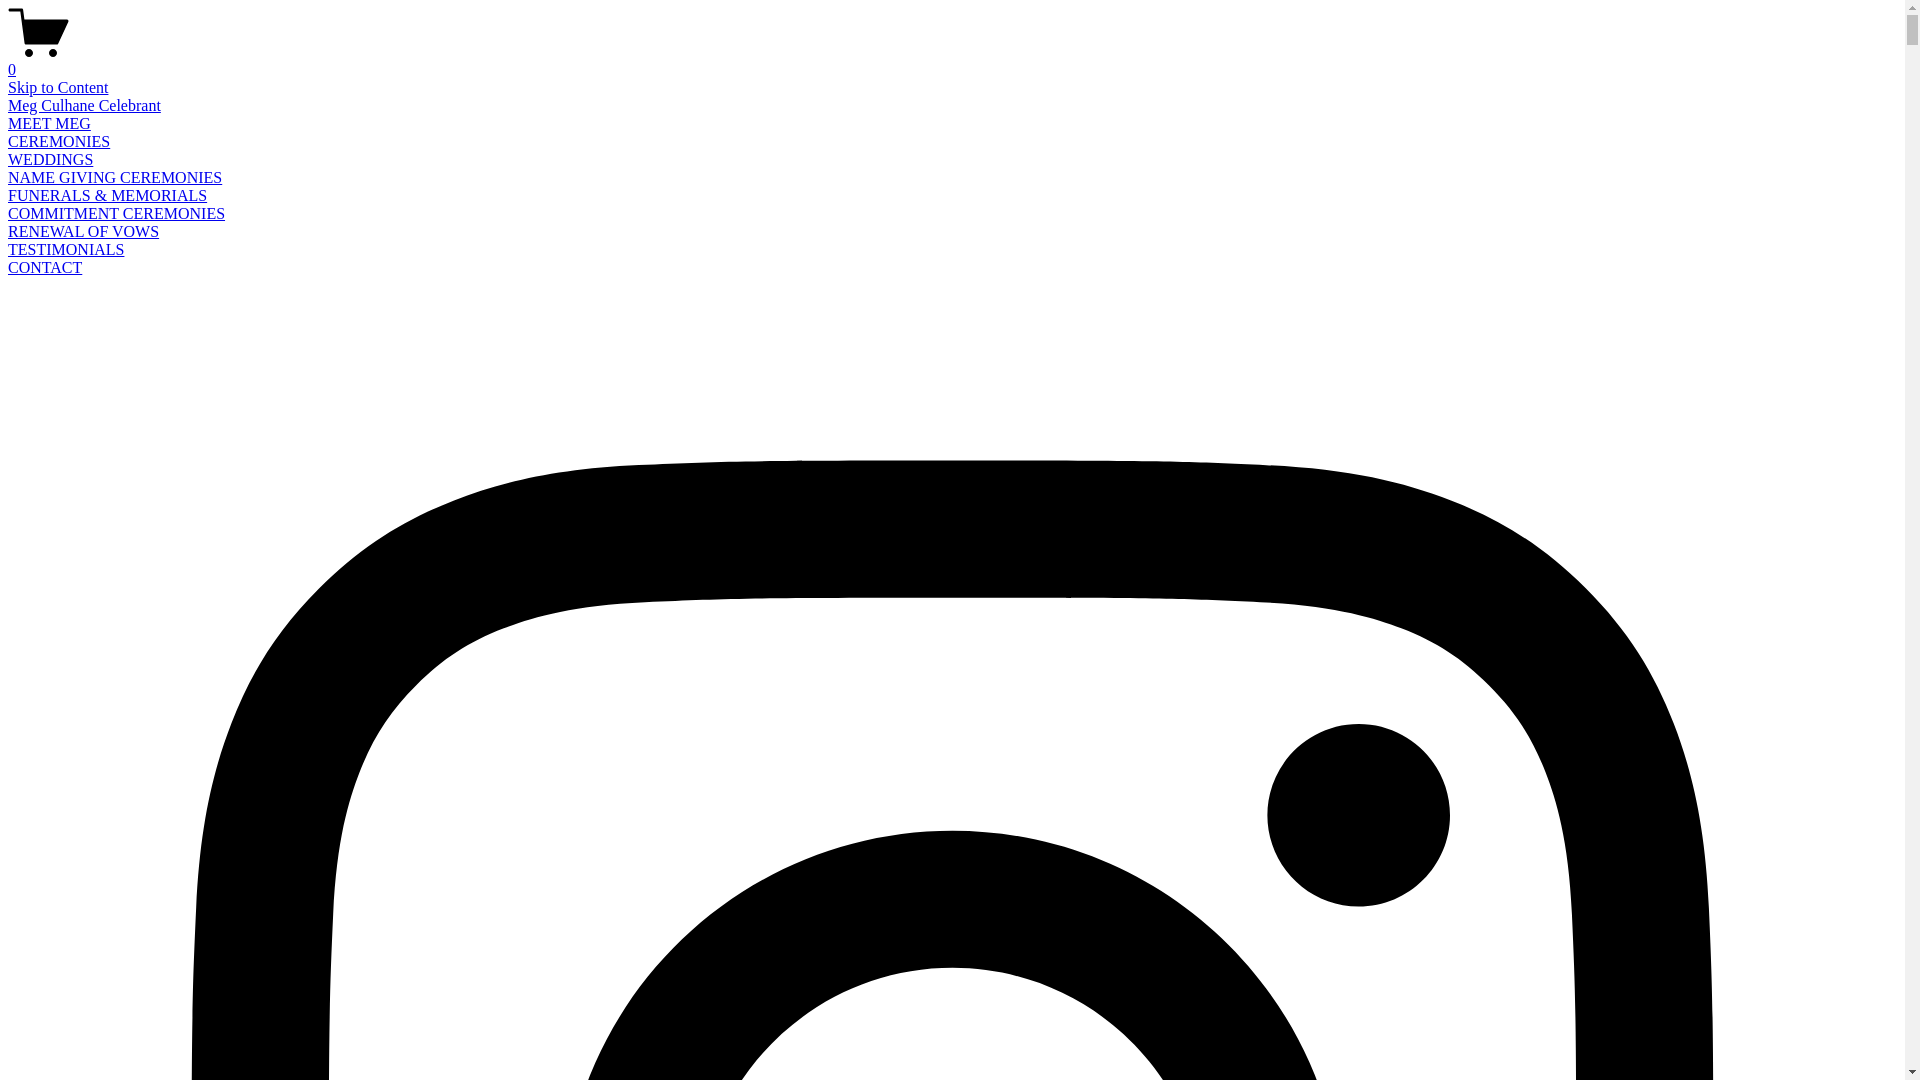 The width and height of the screenshot is (1920, 1080). Describe the element at coordinates (45, 268) in the screenshot. I see `CONTACT` at that location.